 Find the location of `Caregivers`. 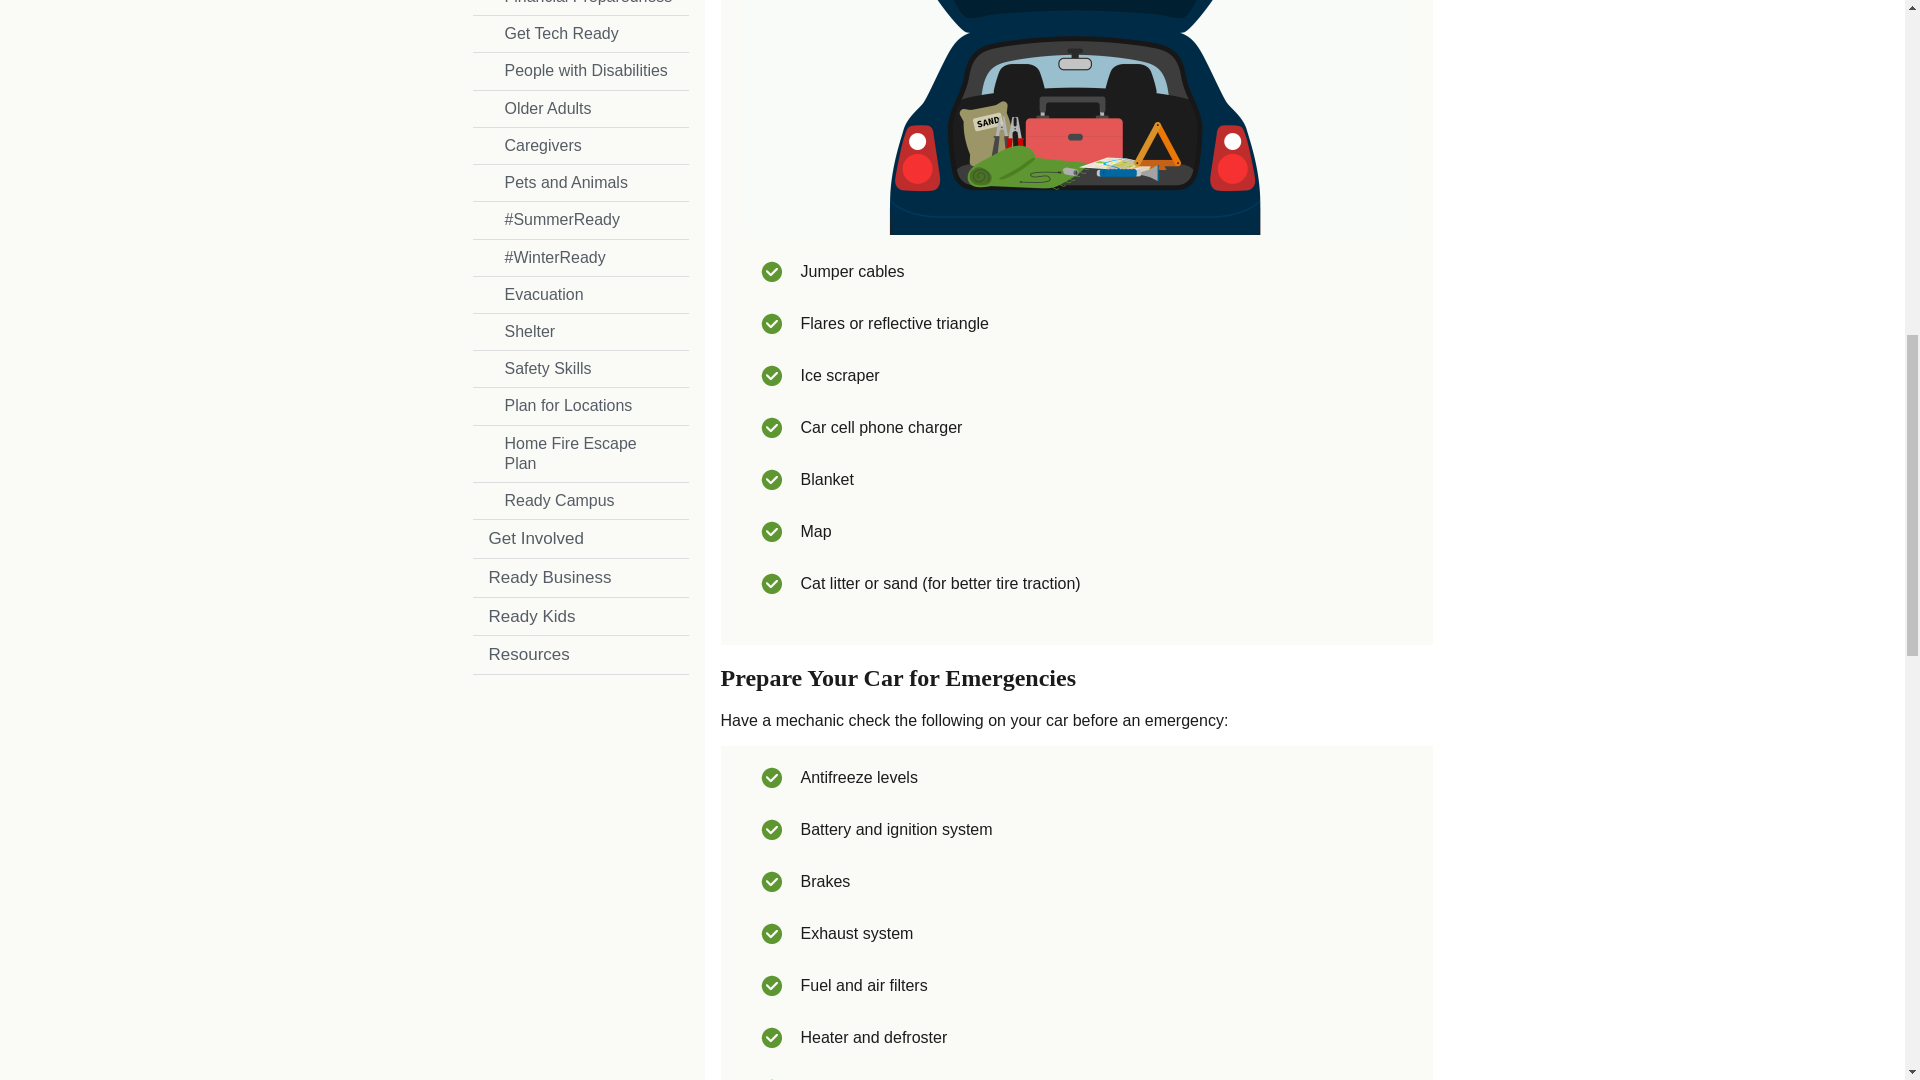

Caregivers is located at coordinates (580, 146).